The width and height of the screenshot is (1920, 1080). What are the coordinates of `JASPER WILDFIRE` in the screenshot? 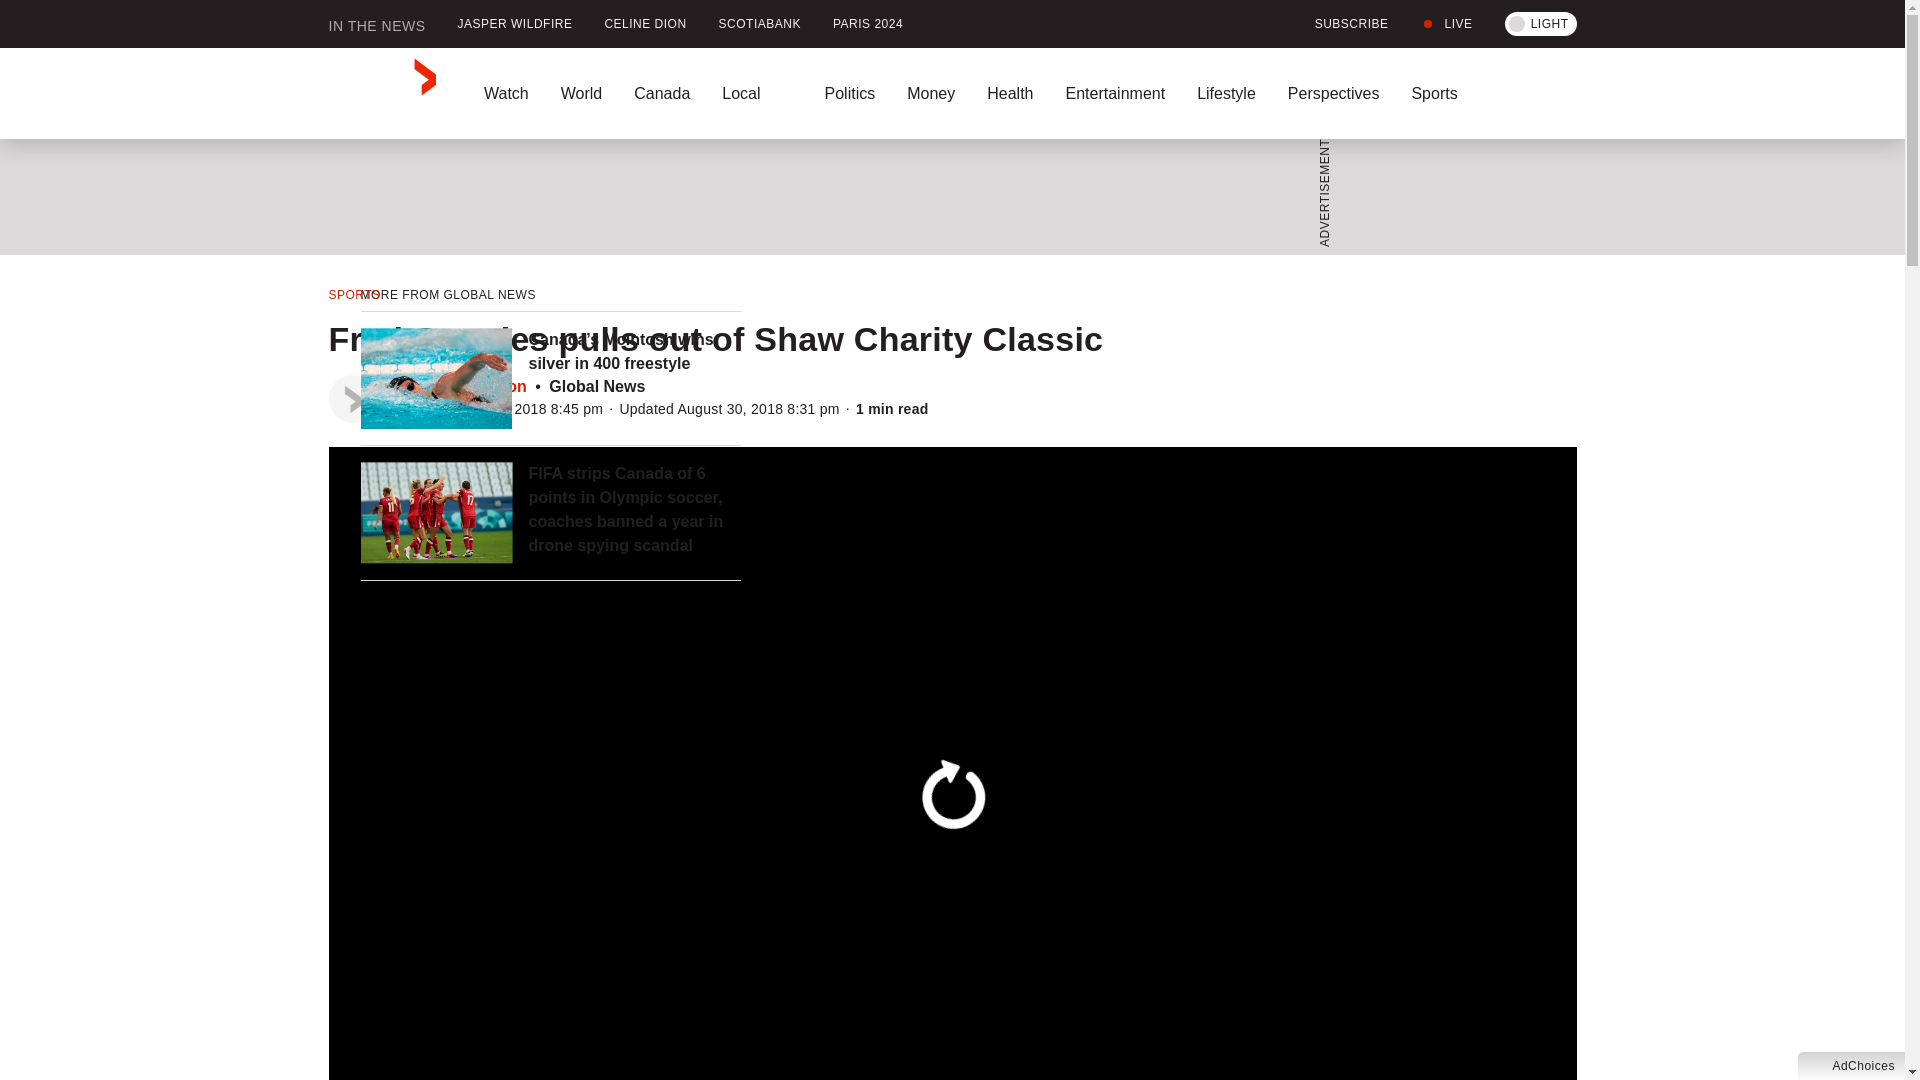 It's located at (515, 24).